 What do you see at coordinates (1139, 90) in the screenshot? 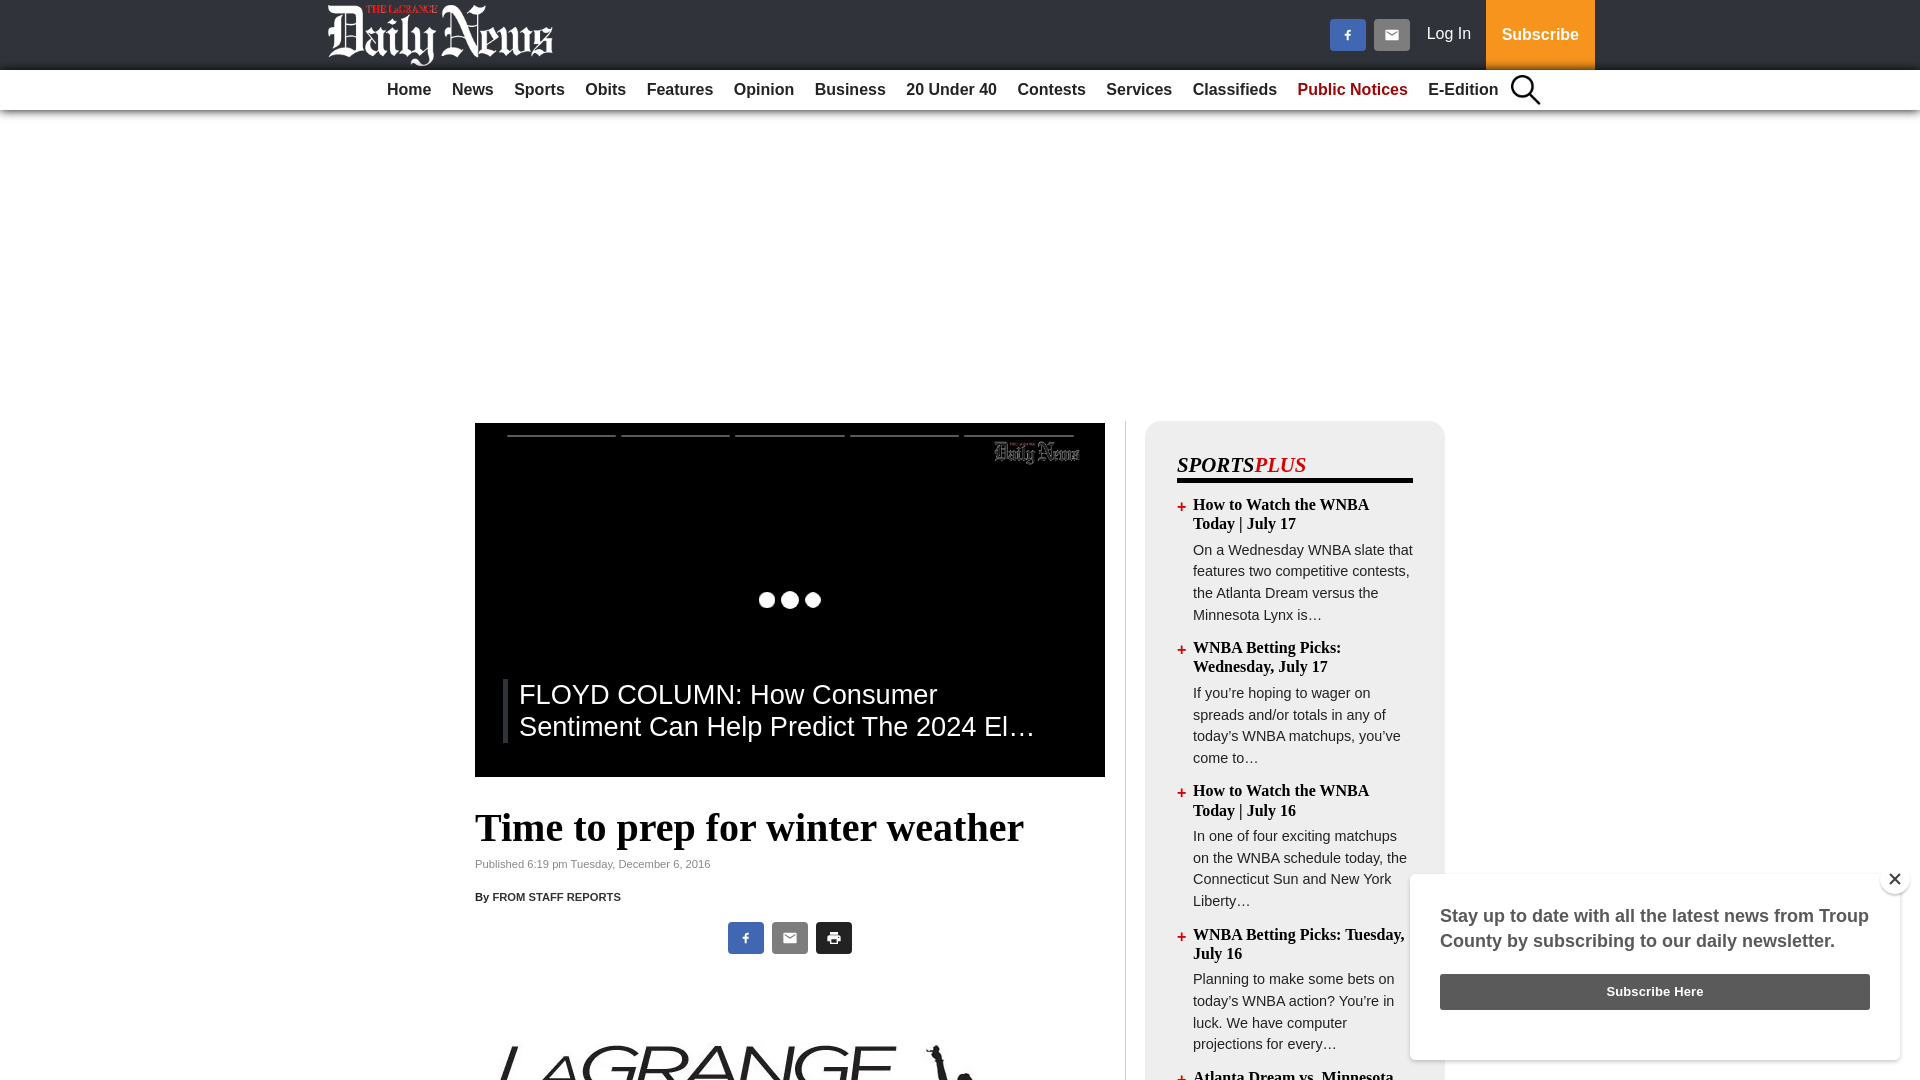
I see `Services` at bounding box center [1139, 90].